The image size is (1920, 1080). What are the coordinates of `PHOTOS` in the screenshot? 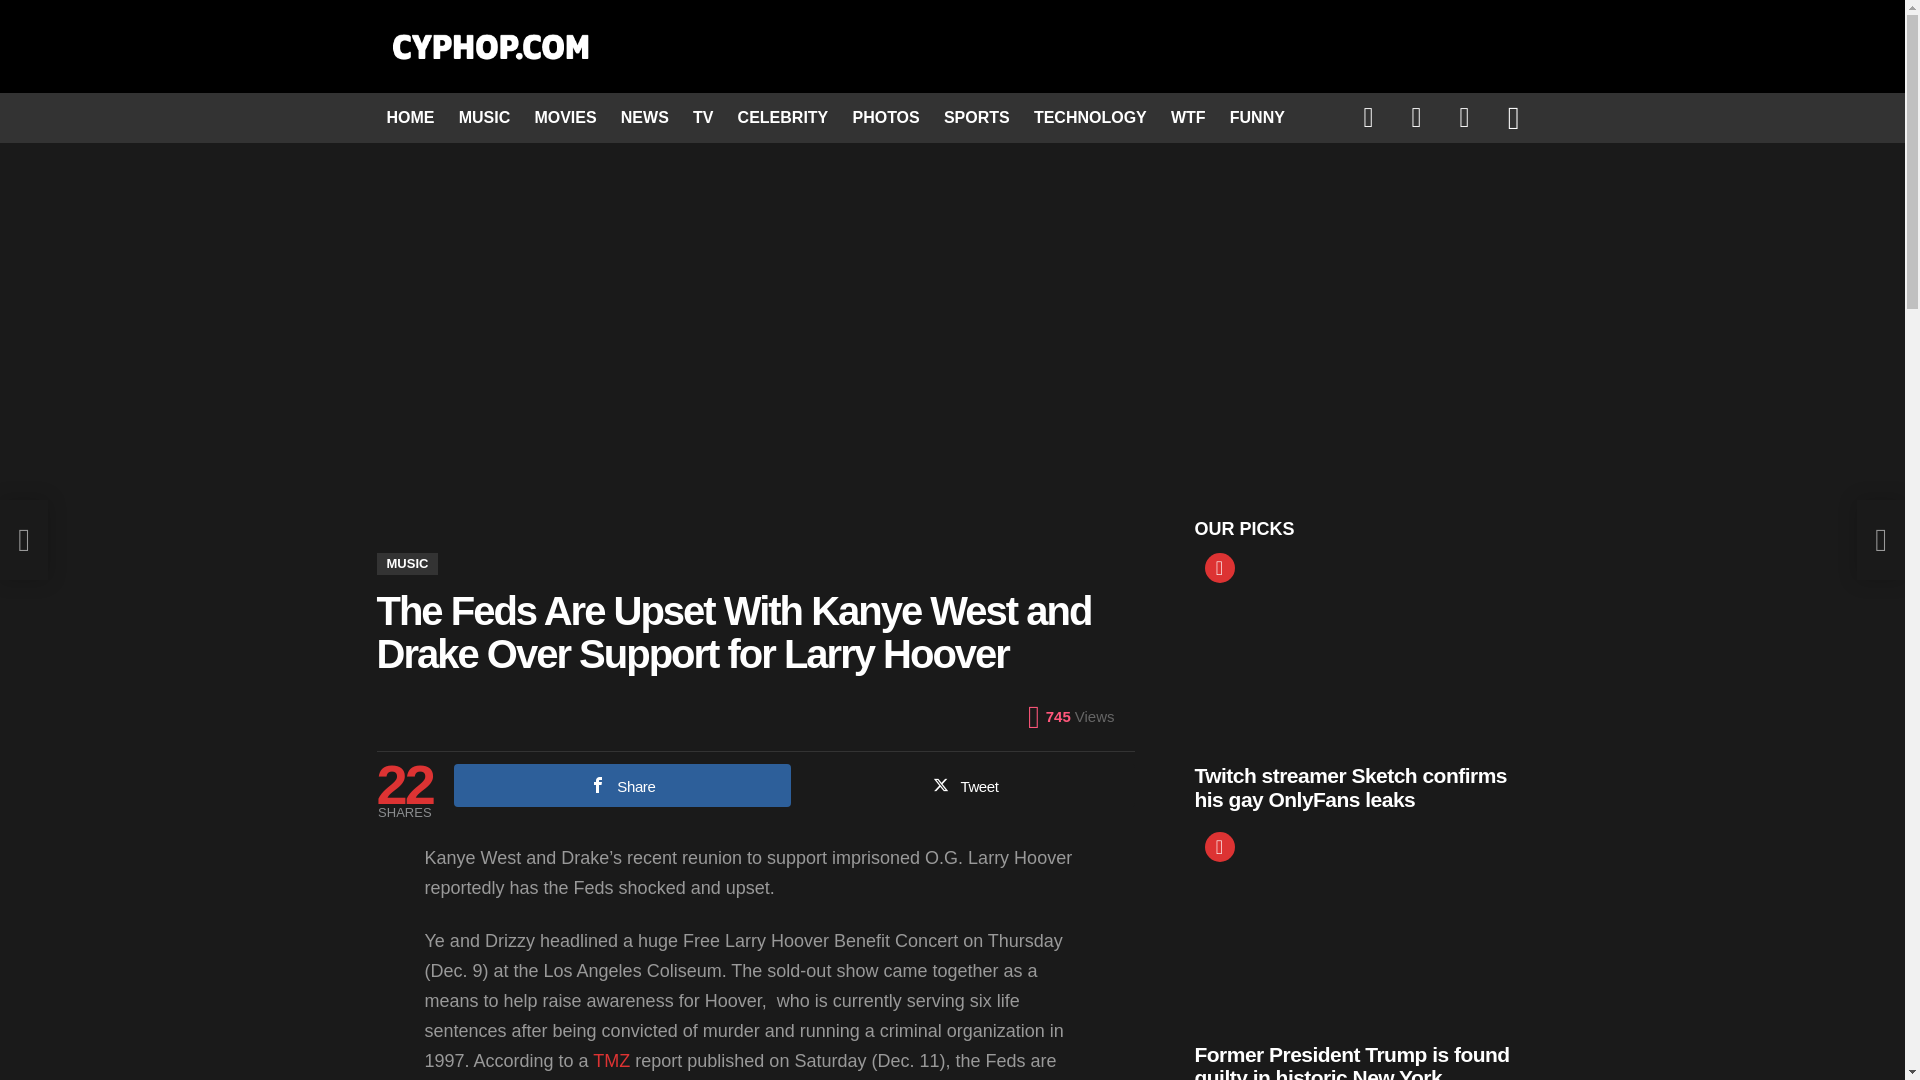 It's located at (886, 117).